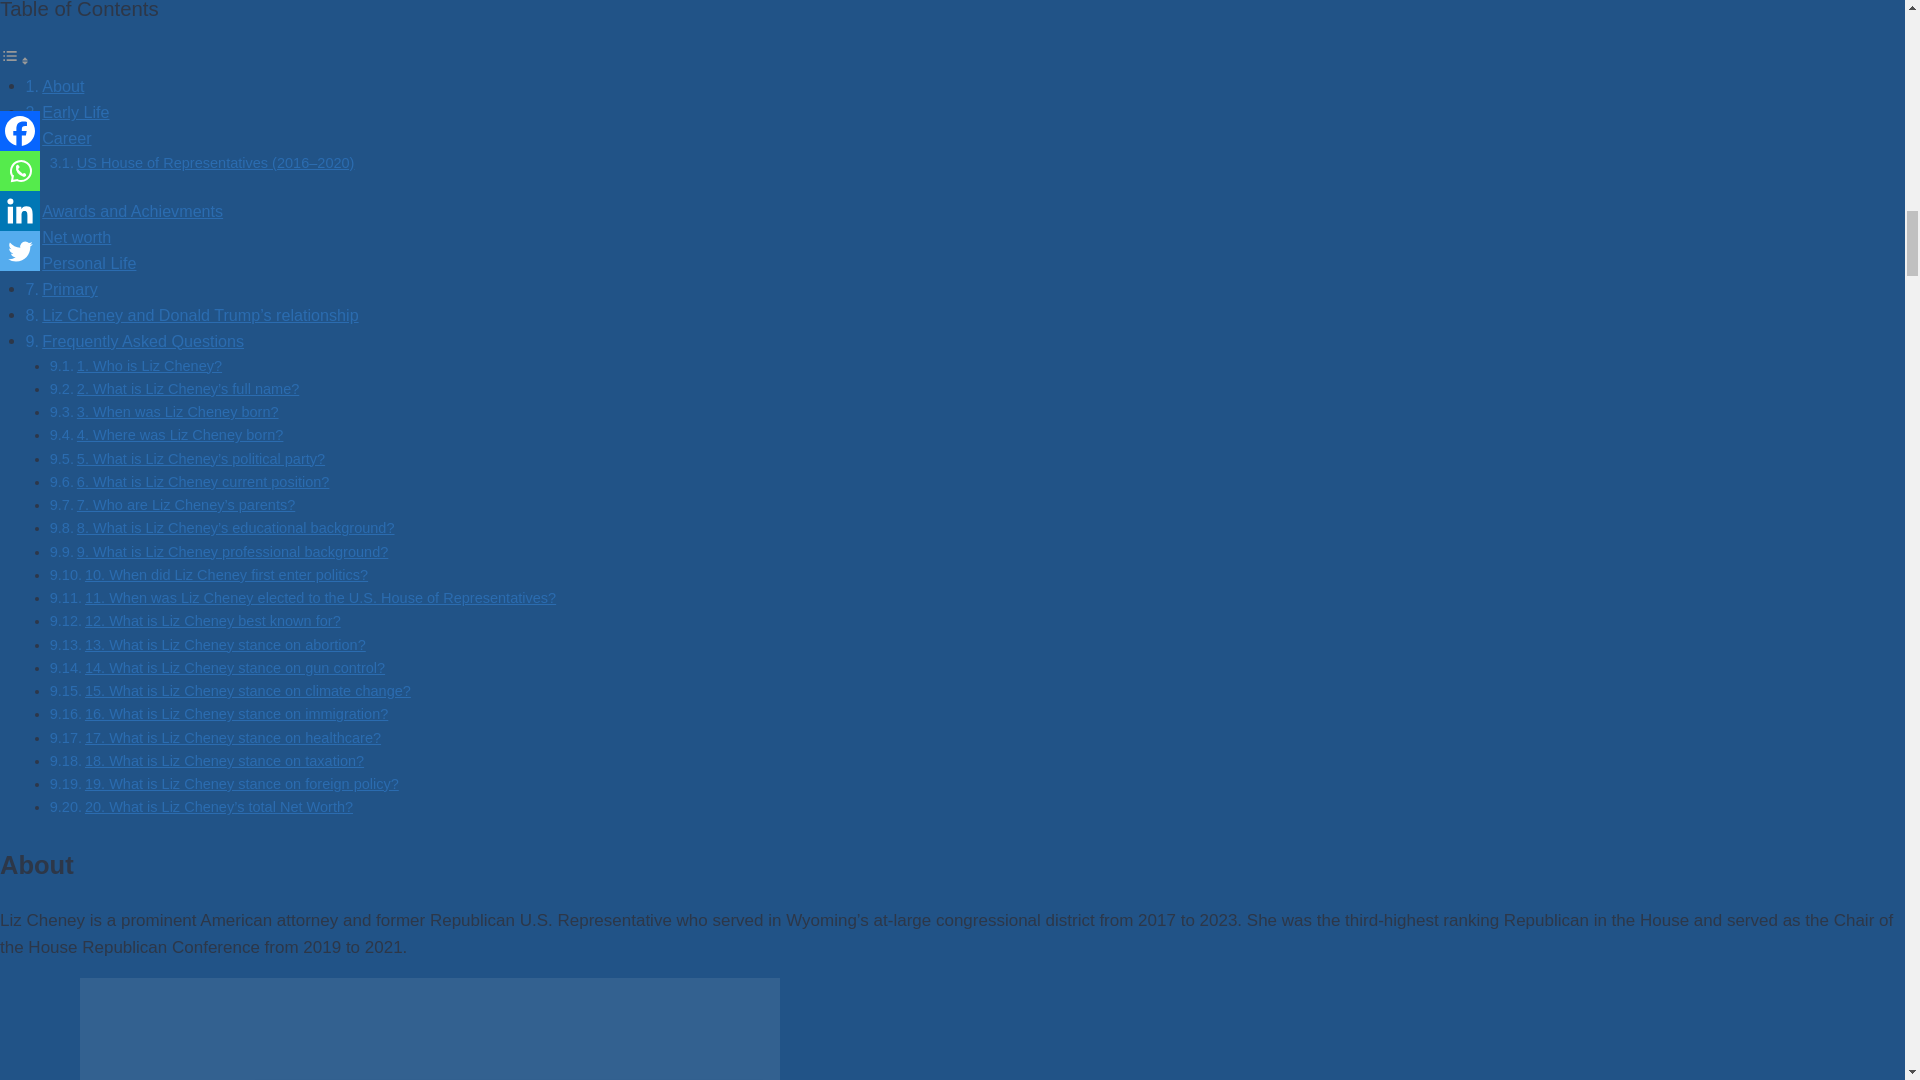 The image size is (1920, 1080). Describe the element at coordinates (63, 86) in the screenshot. I see `About` at that location.